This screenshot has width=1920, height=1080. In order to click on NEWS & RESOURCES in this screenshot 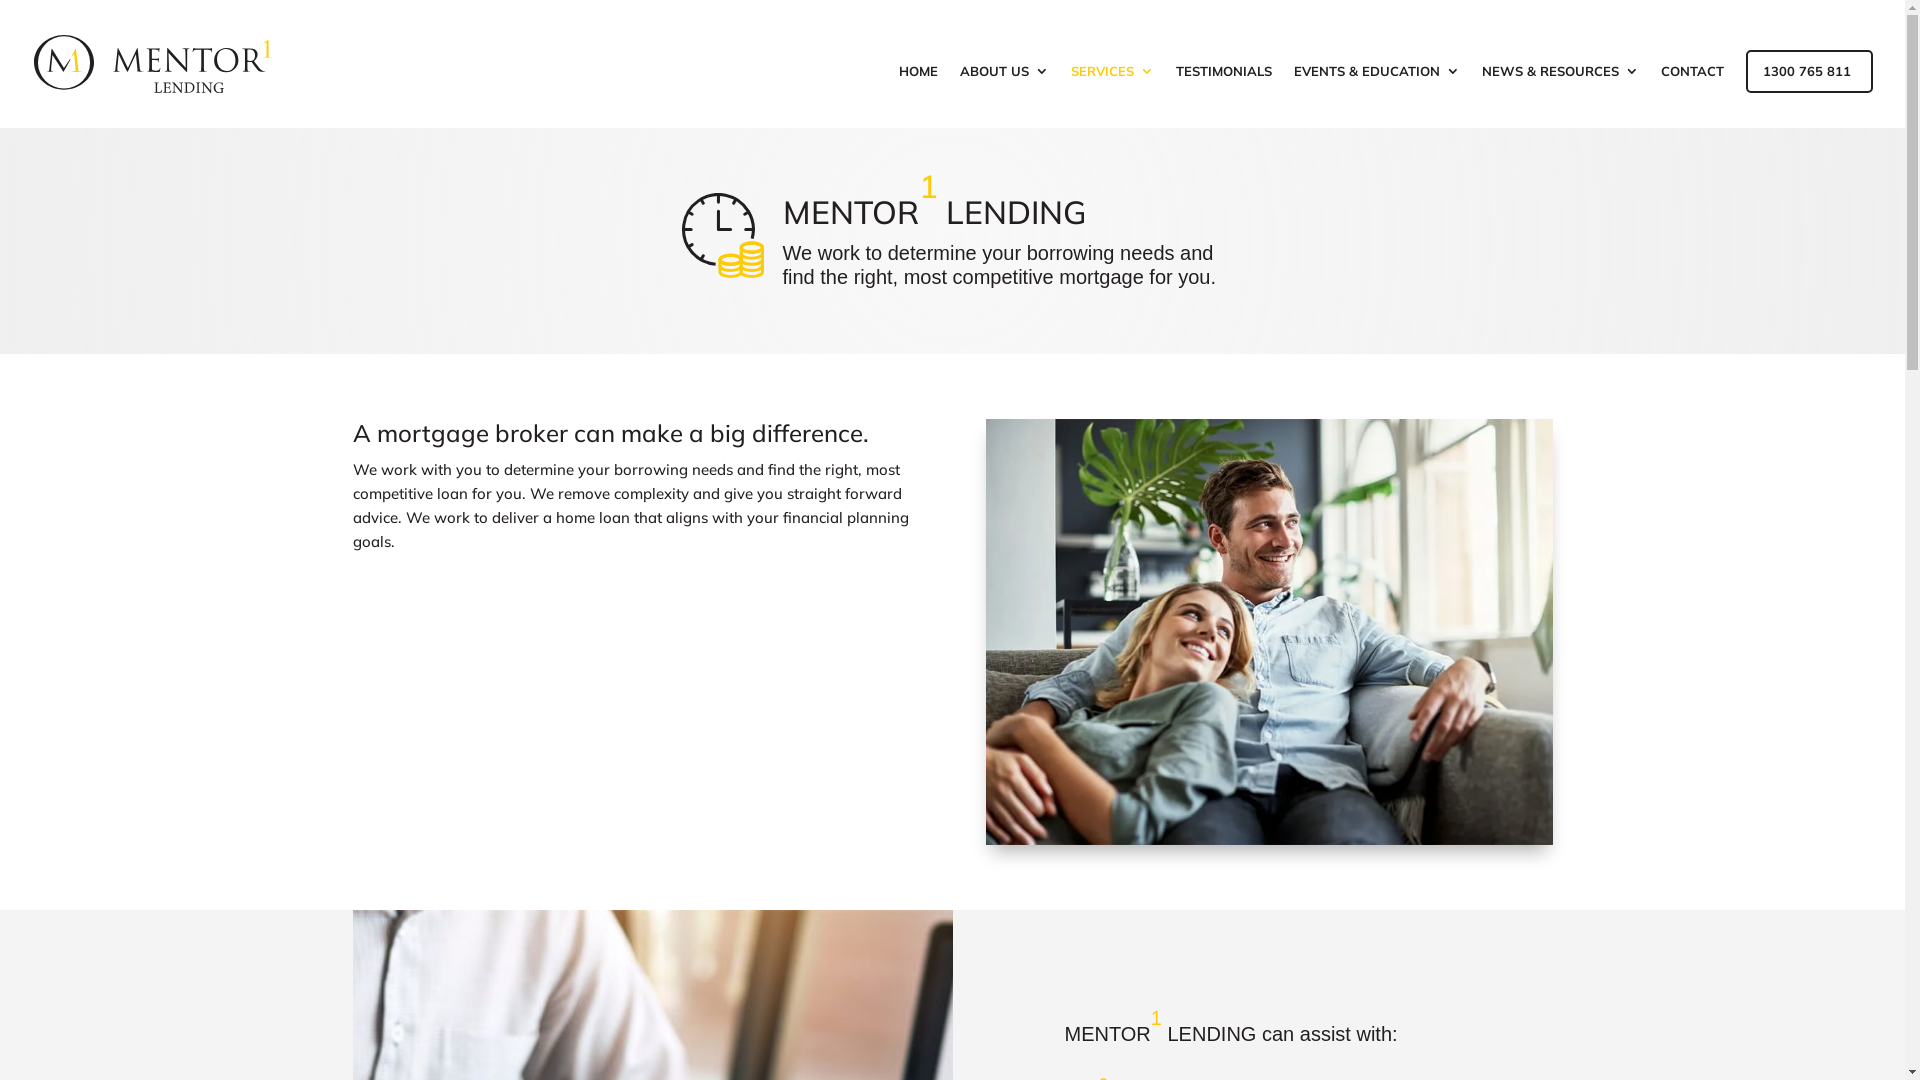, I will do `click(1560, 96)`.